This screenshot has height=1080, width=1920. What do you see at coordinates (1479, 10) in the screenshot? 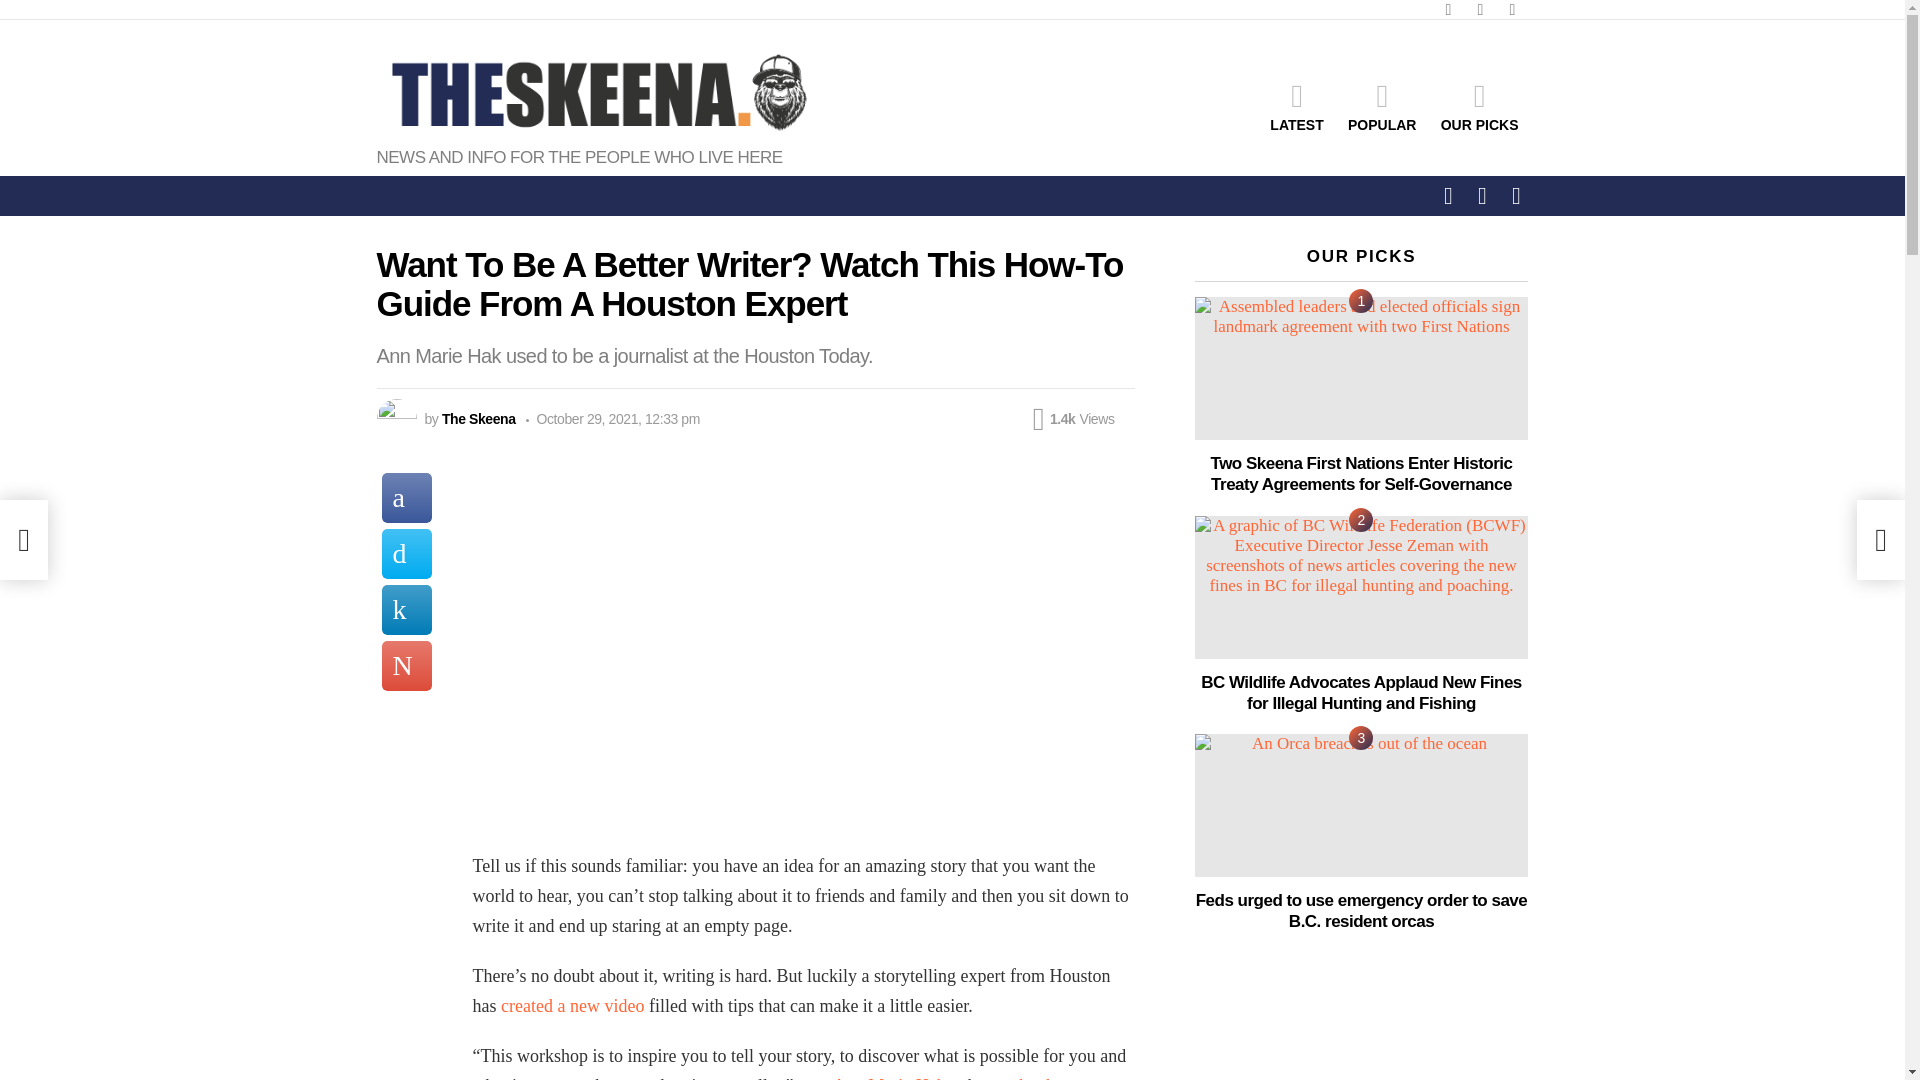
I see `twitter` at bounding box center [1479, 10].